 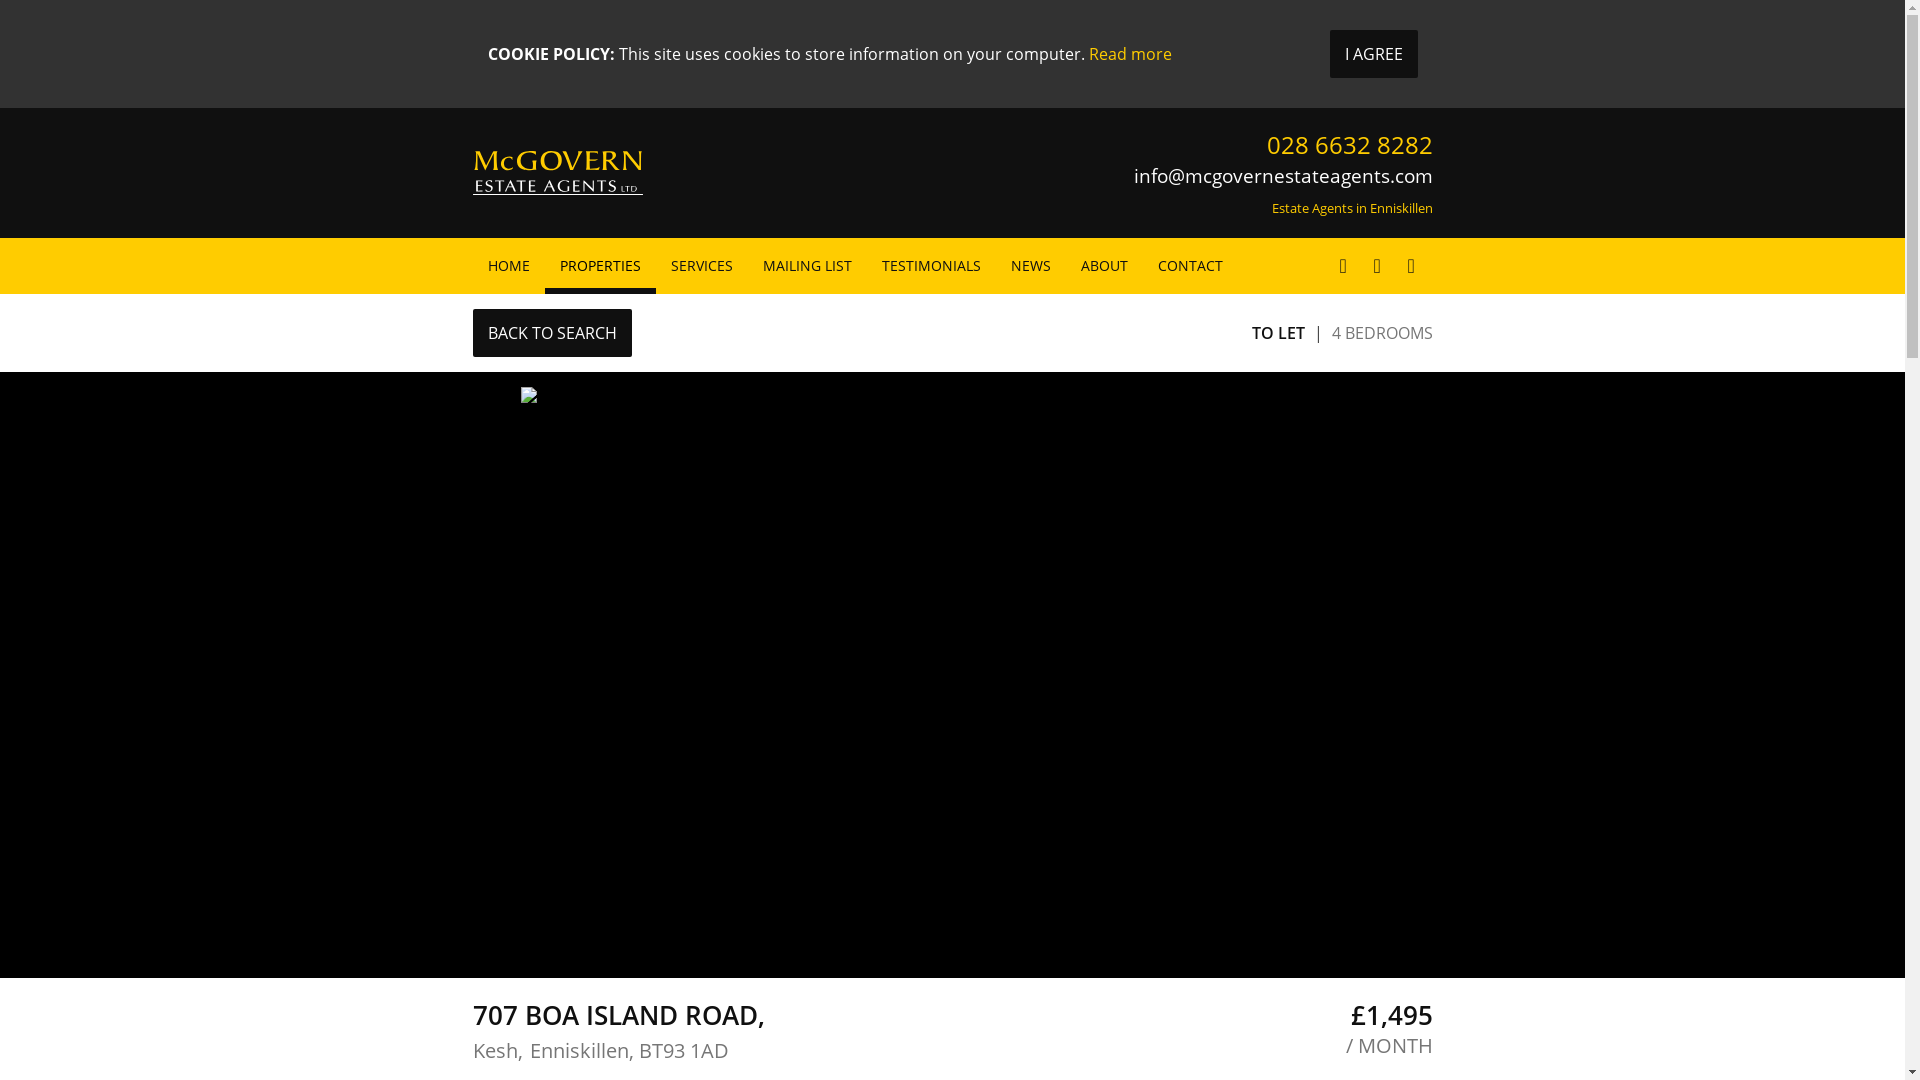 I want to click on PROPERTIES, so click(x=598, y=265).